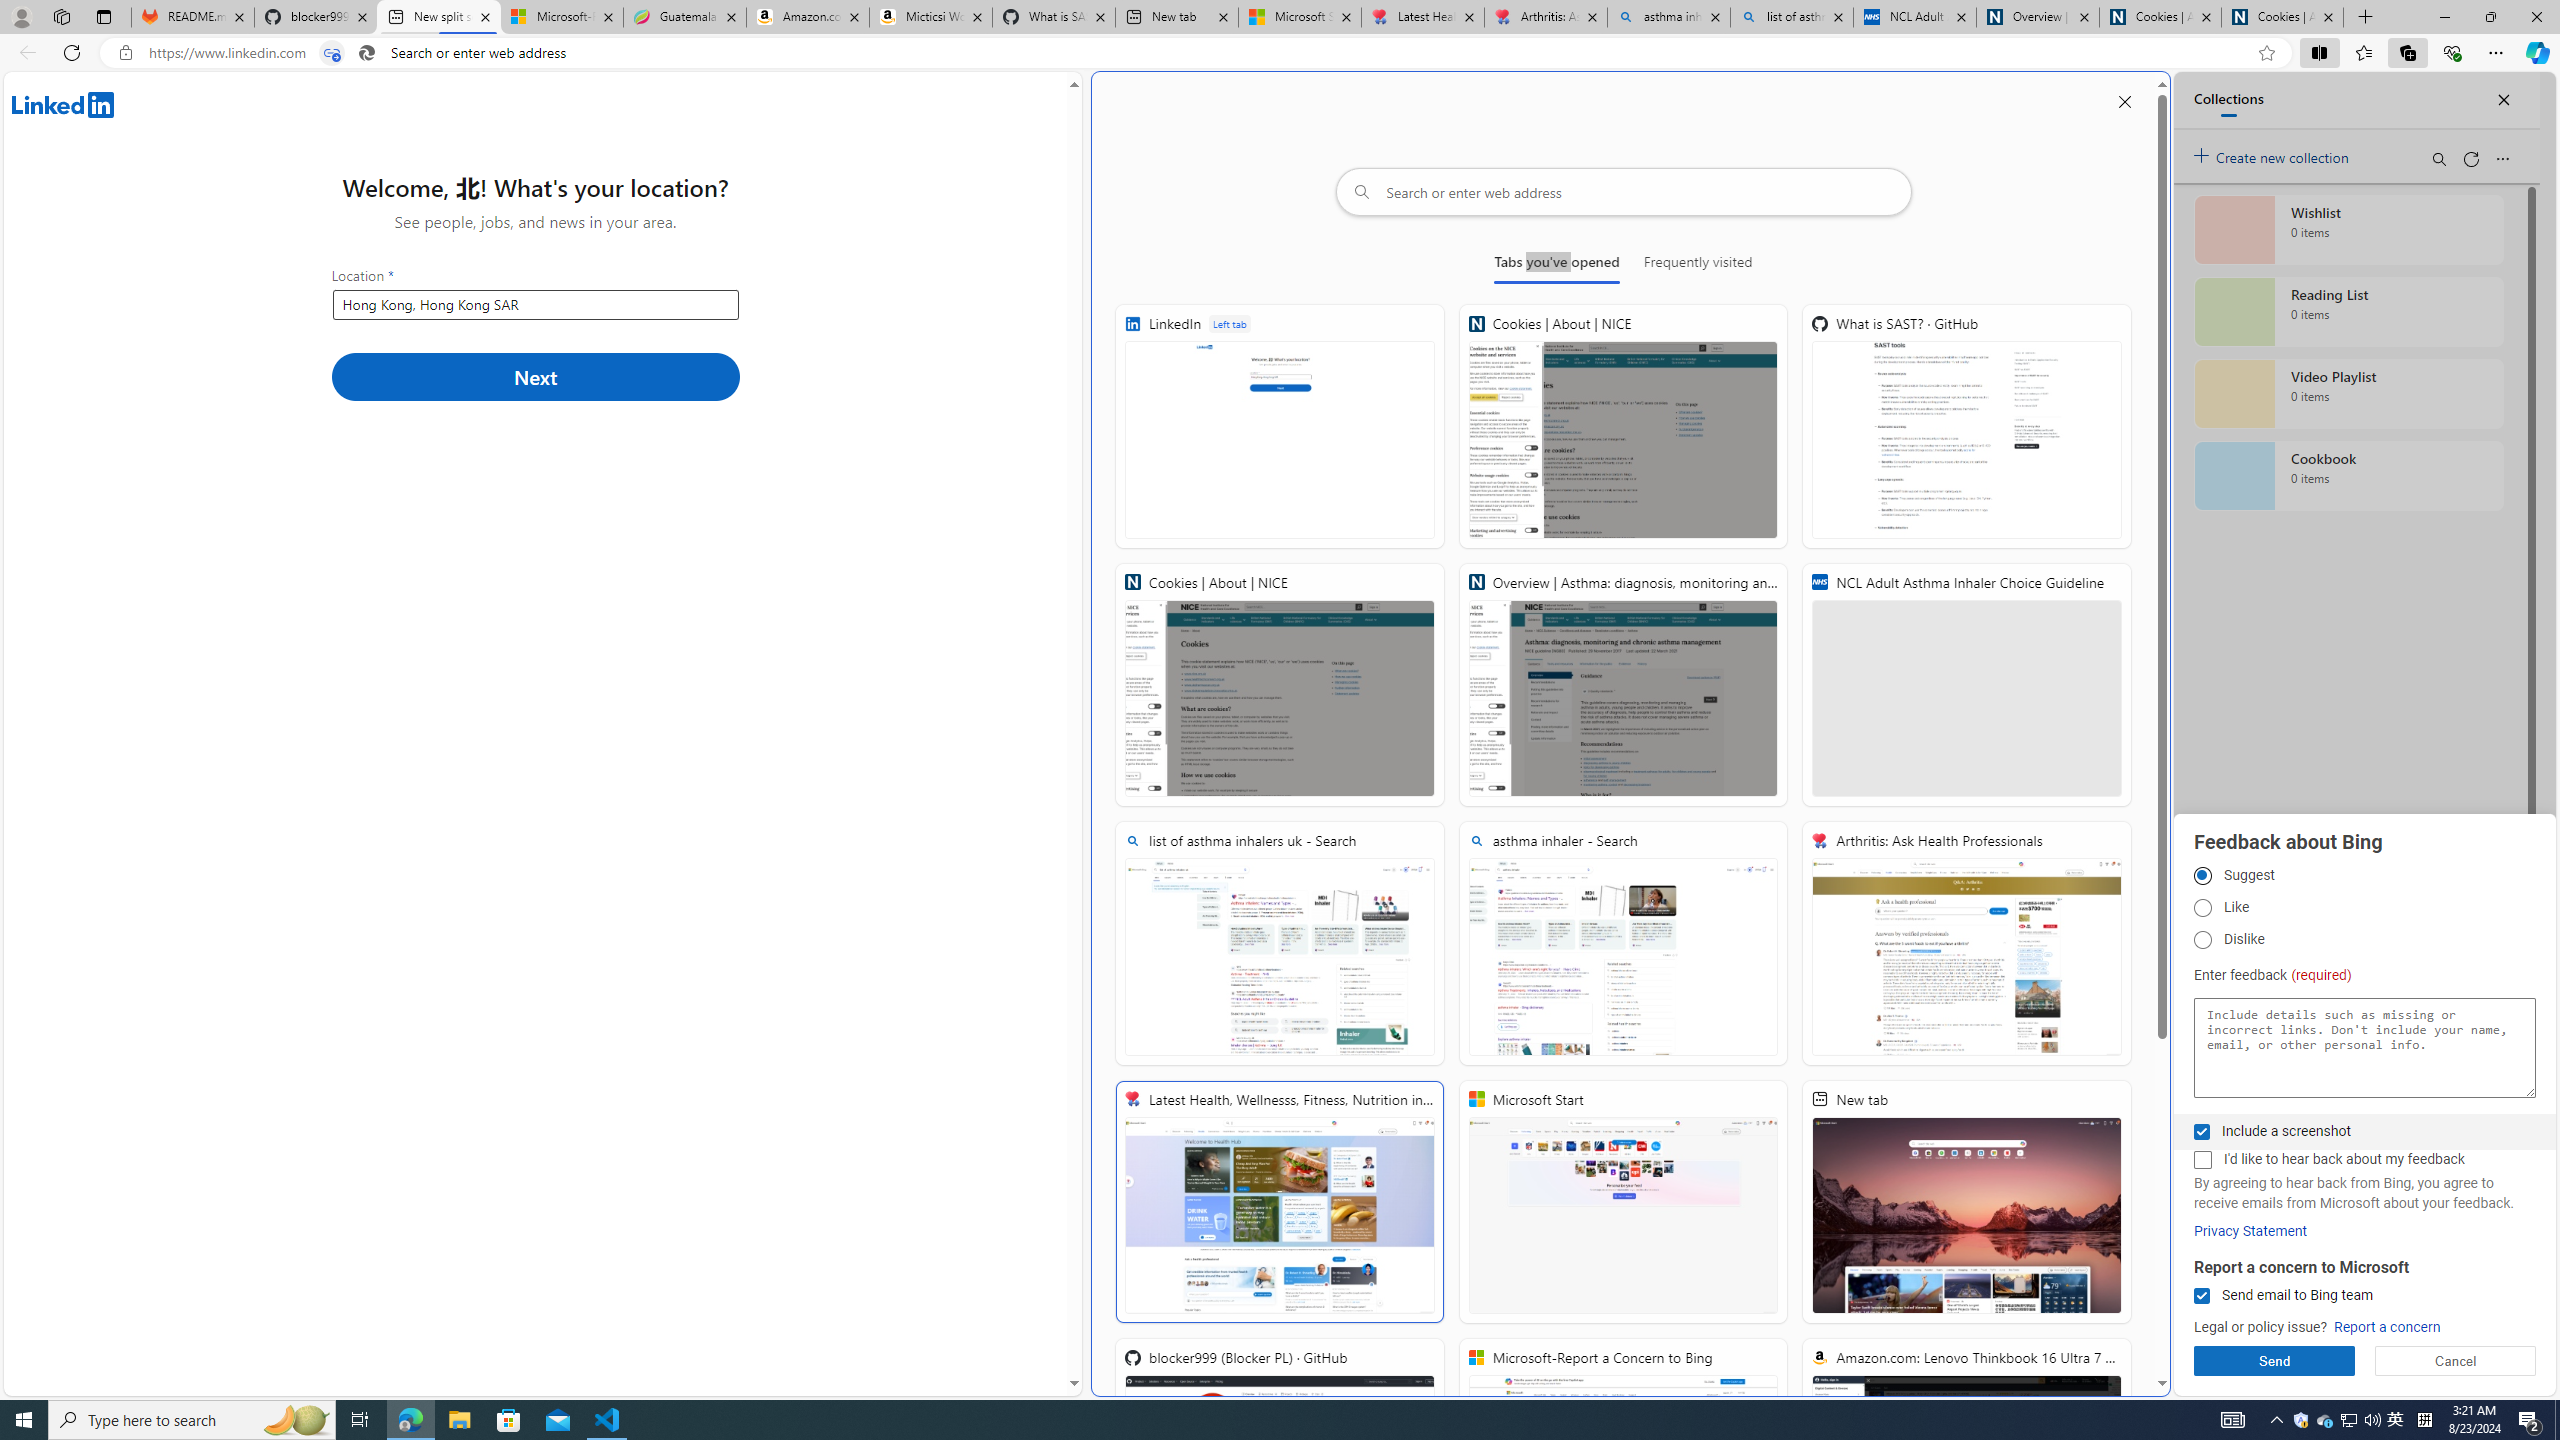 The image size is (2560, 1440). What do you see at coordinates (2202, 876) in the screenshot?
I see `Suggest` at bounding box center [2202, 876].